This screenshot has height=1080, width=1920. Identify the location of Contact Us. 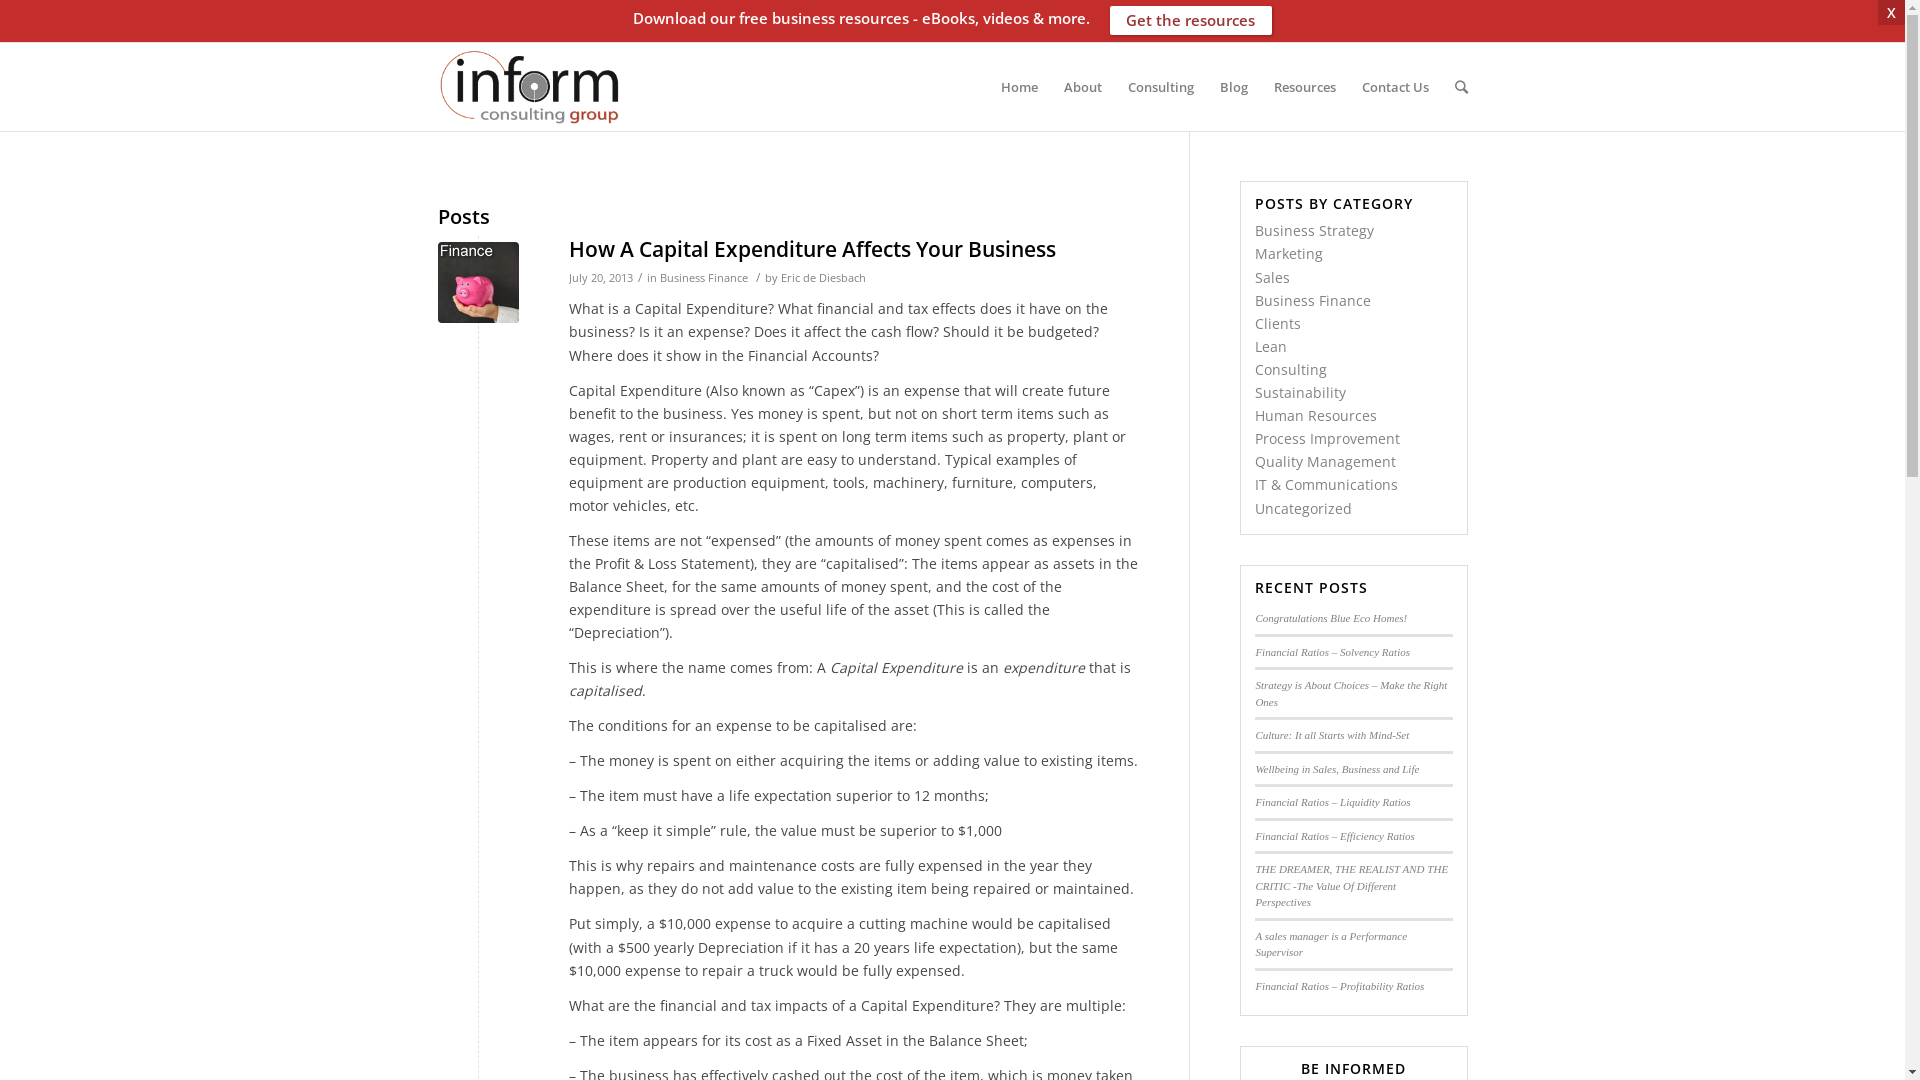
(1394, 87).